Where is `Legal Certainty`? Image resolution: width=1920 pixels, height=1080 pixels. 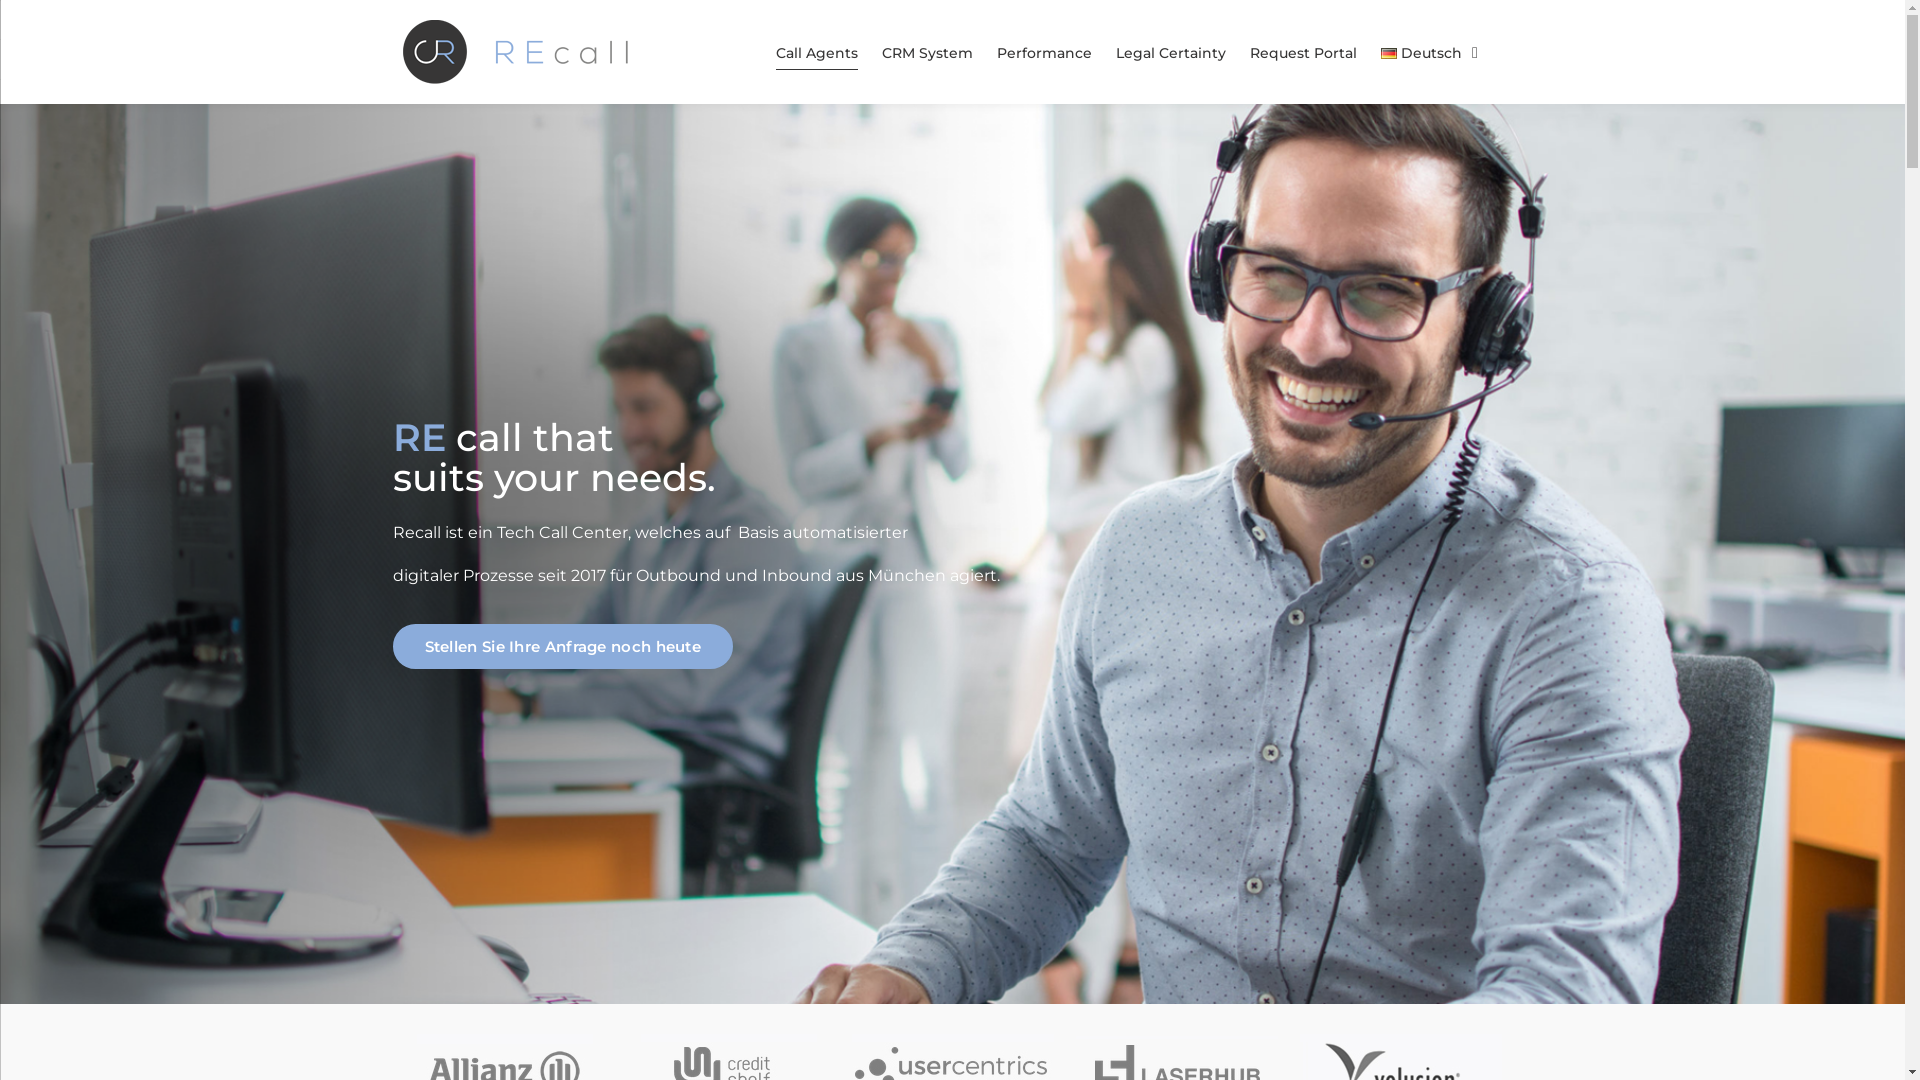
Legal Certainty is located at coordinates (1171, 53).